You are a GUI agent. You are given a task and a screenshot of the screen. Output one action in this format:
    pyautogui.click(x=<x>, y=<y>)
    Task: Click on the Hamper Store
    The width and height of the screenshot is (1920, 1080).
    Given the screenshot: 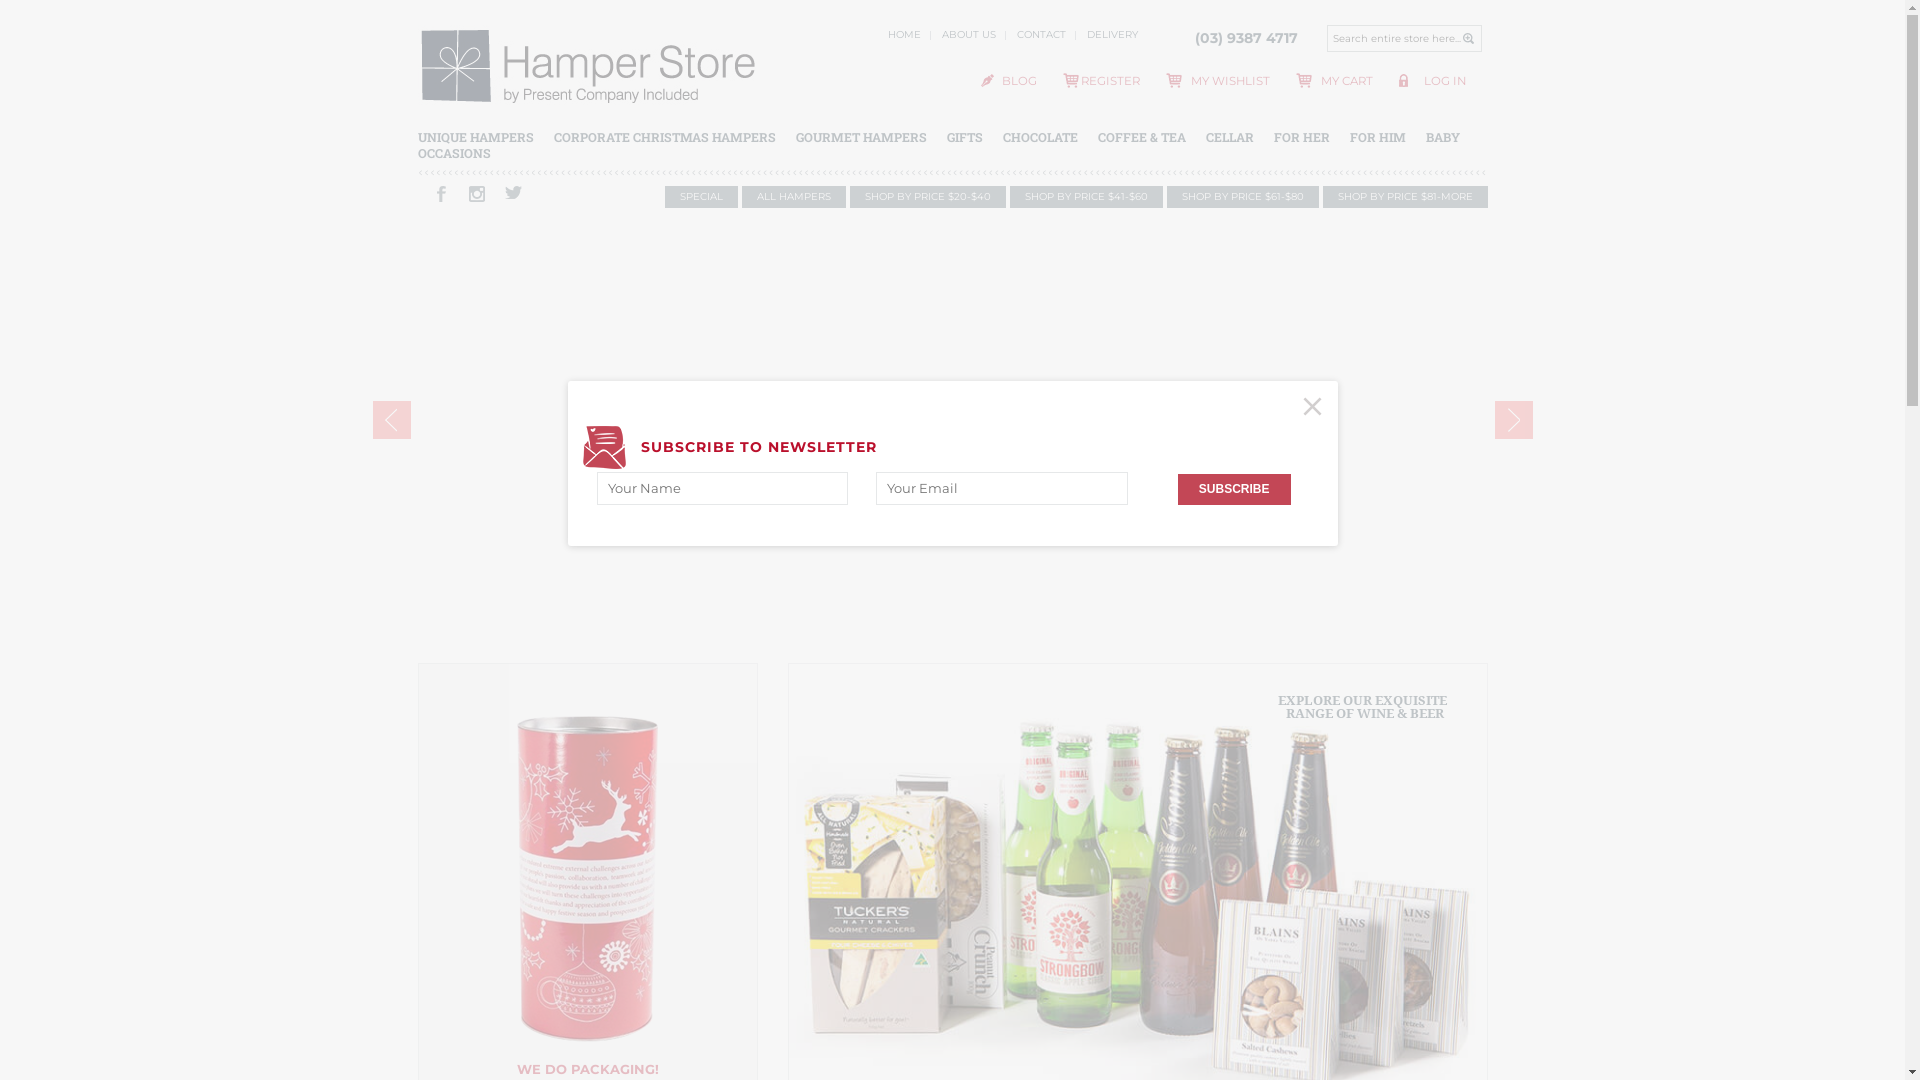 What is the action you would take?
    pyautogui.click(x=588, y=70)
    